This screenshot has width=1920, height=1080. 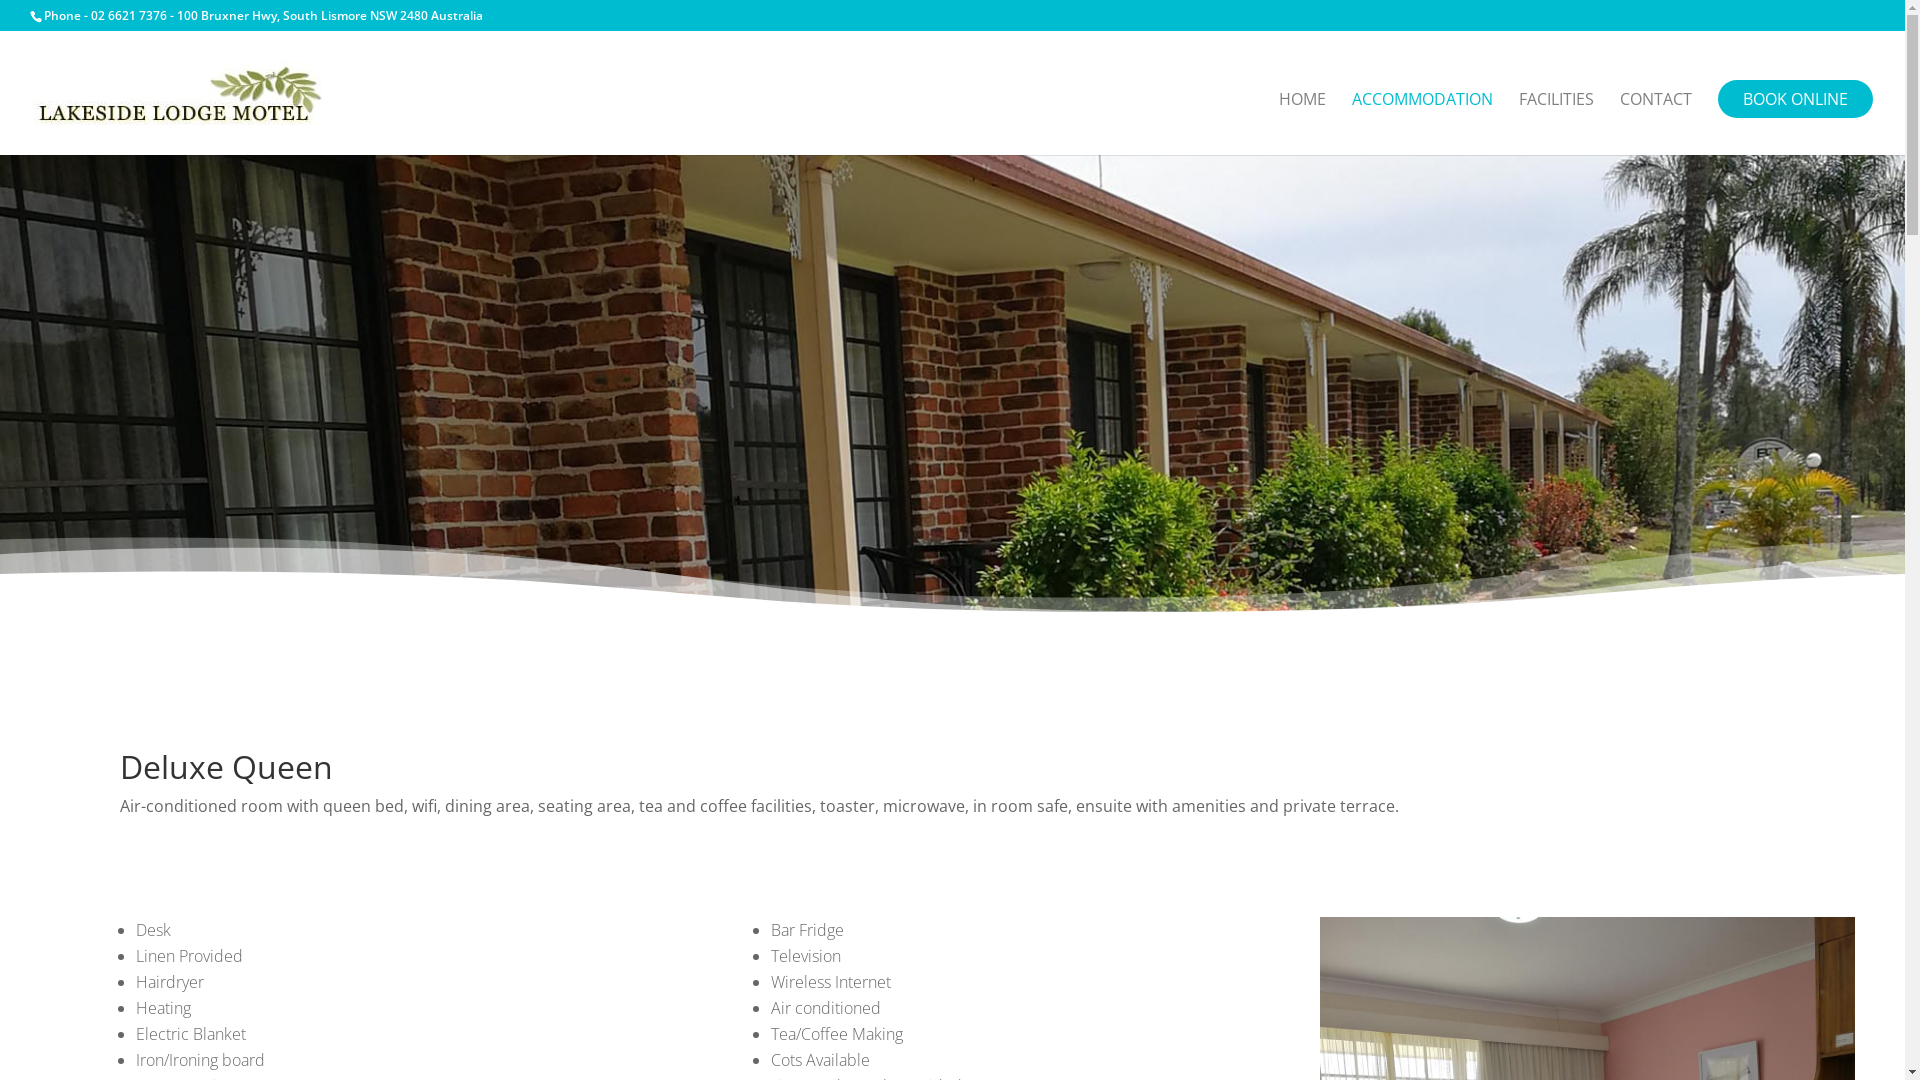 What do you see at coordinates (1556, 124) in the screenshot?
I see `FACILITIES` at bounding box center [1556, 124].